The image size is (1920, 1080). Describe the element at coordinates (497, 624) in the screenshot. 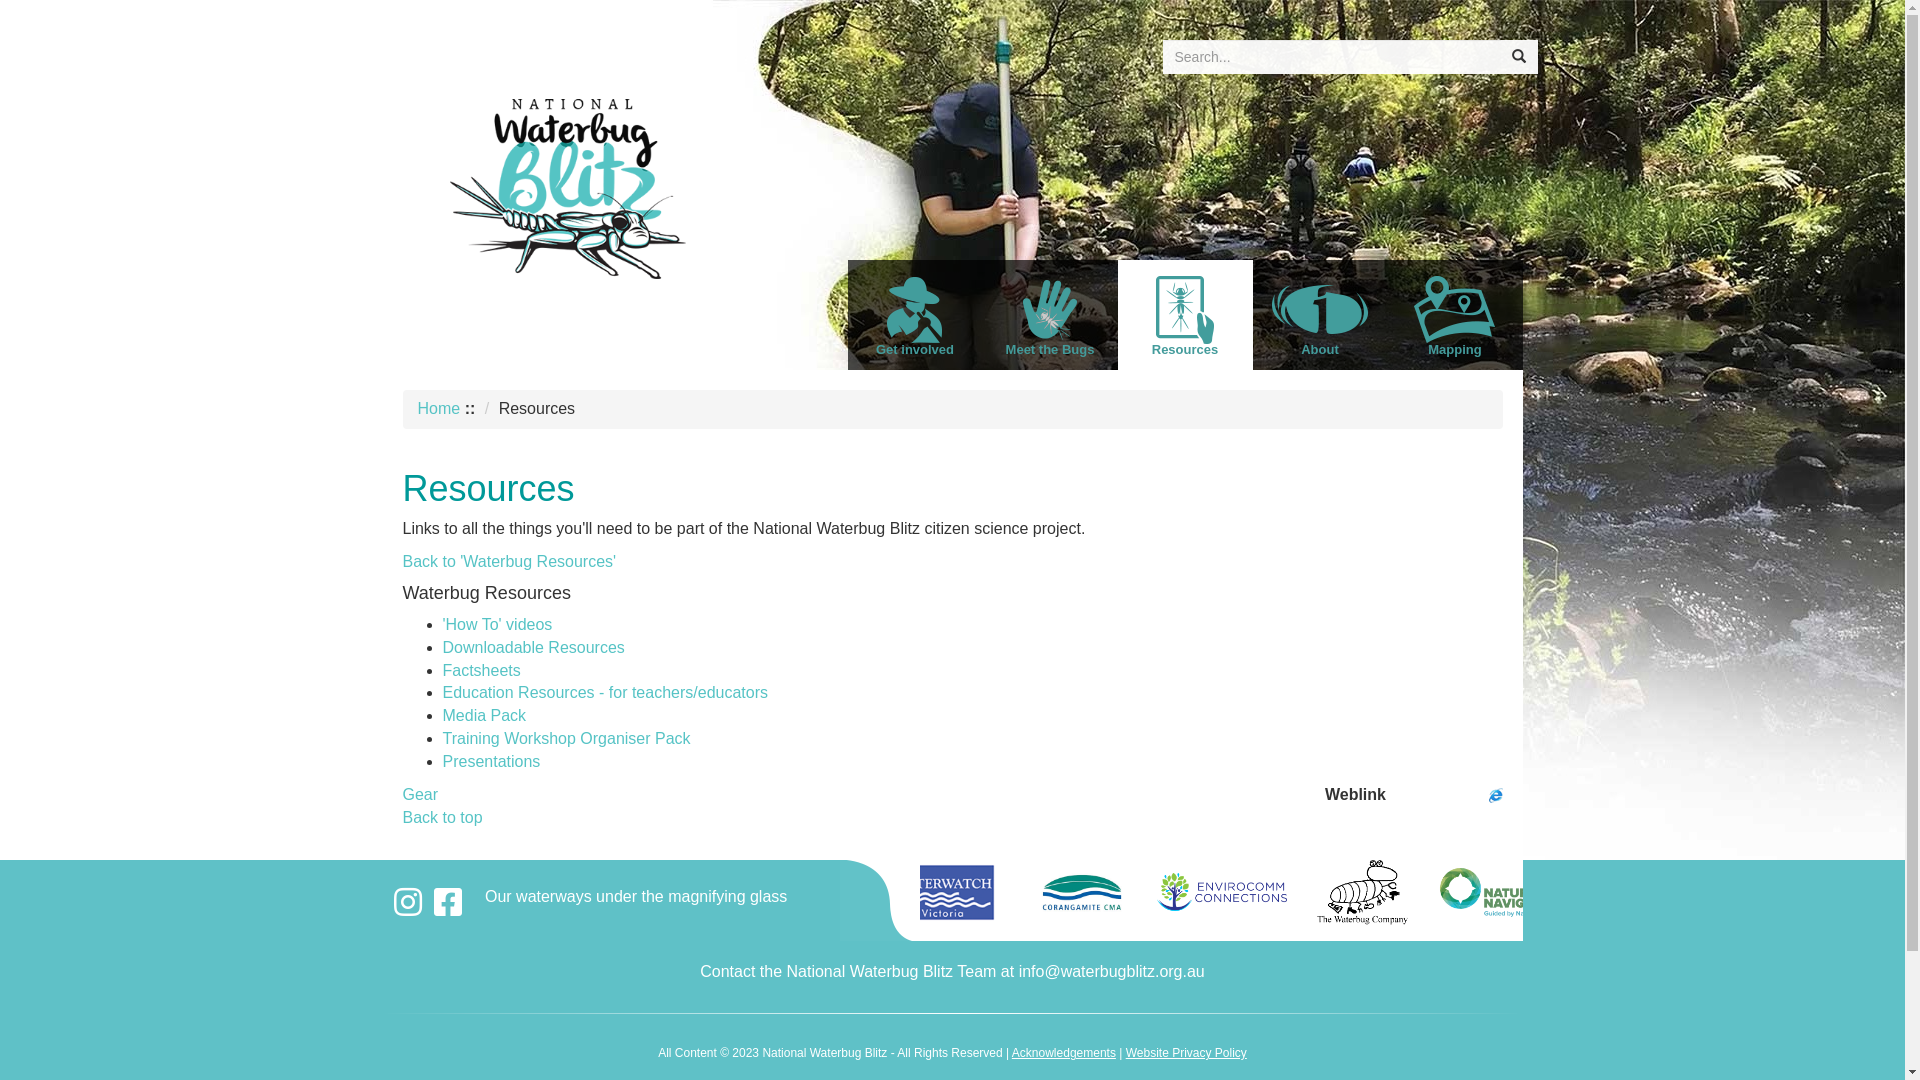

I see `'How To' videos` at that location.